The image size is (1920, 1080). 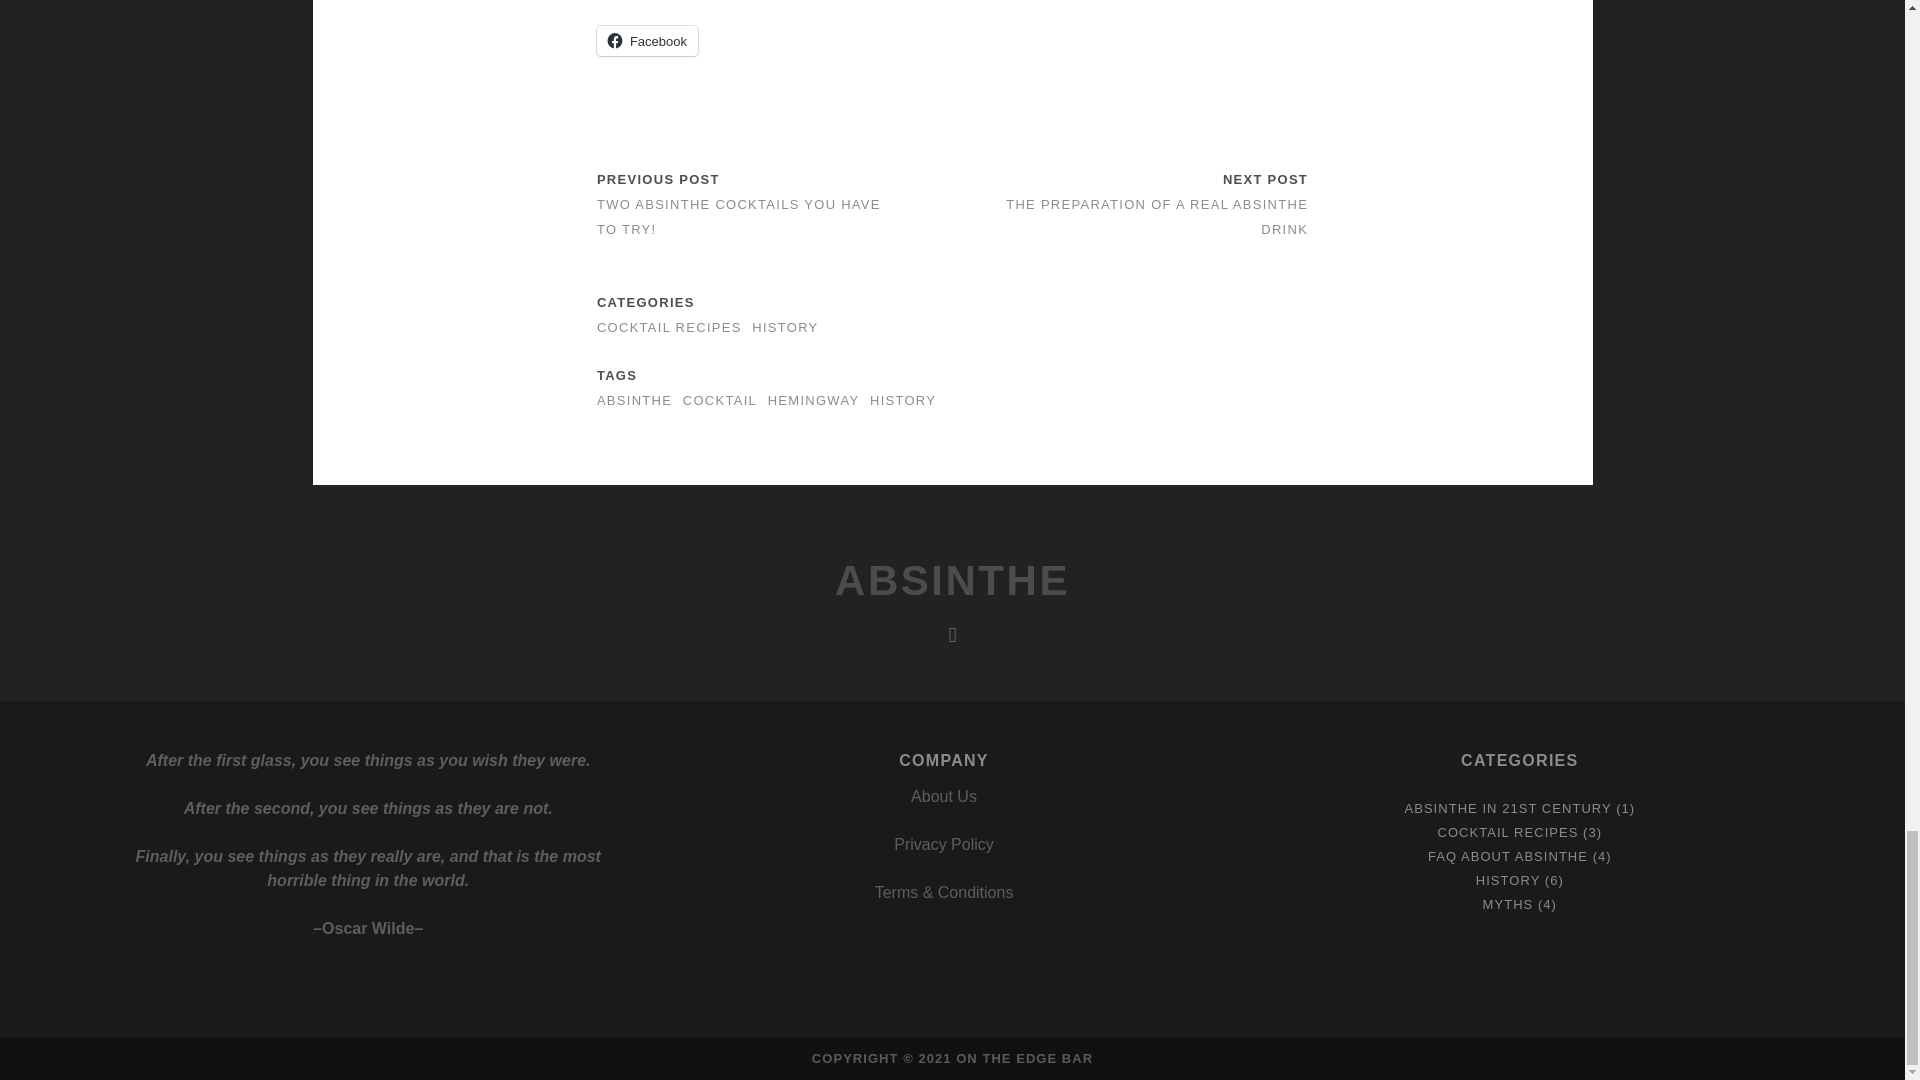 What do you see at coordinates (902, 400) in the screenshot?
I see `HISTORY` at bounding box center [902, 400].